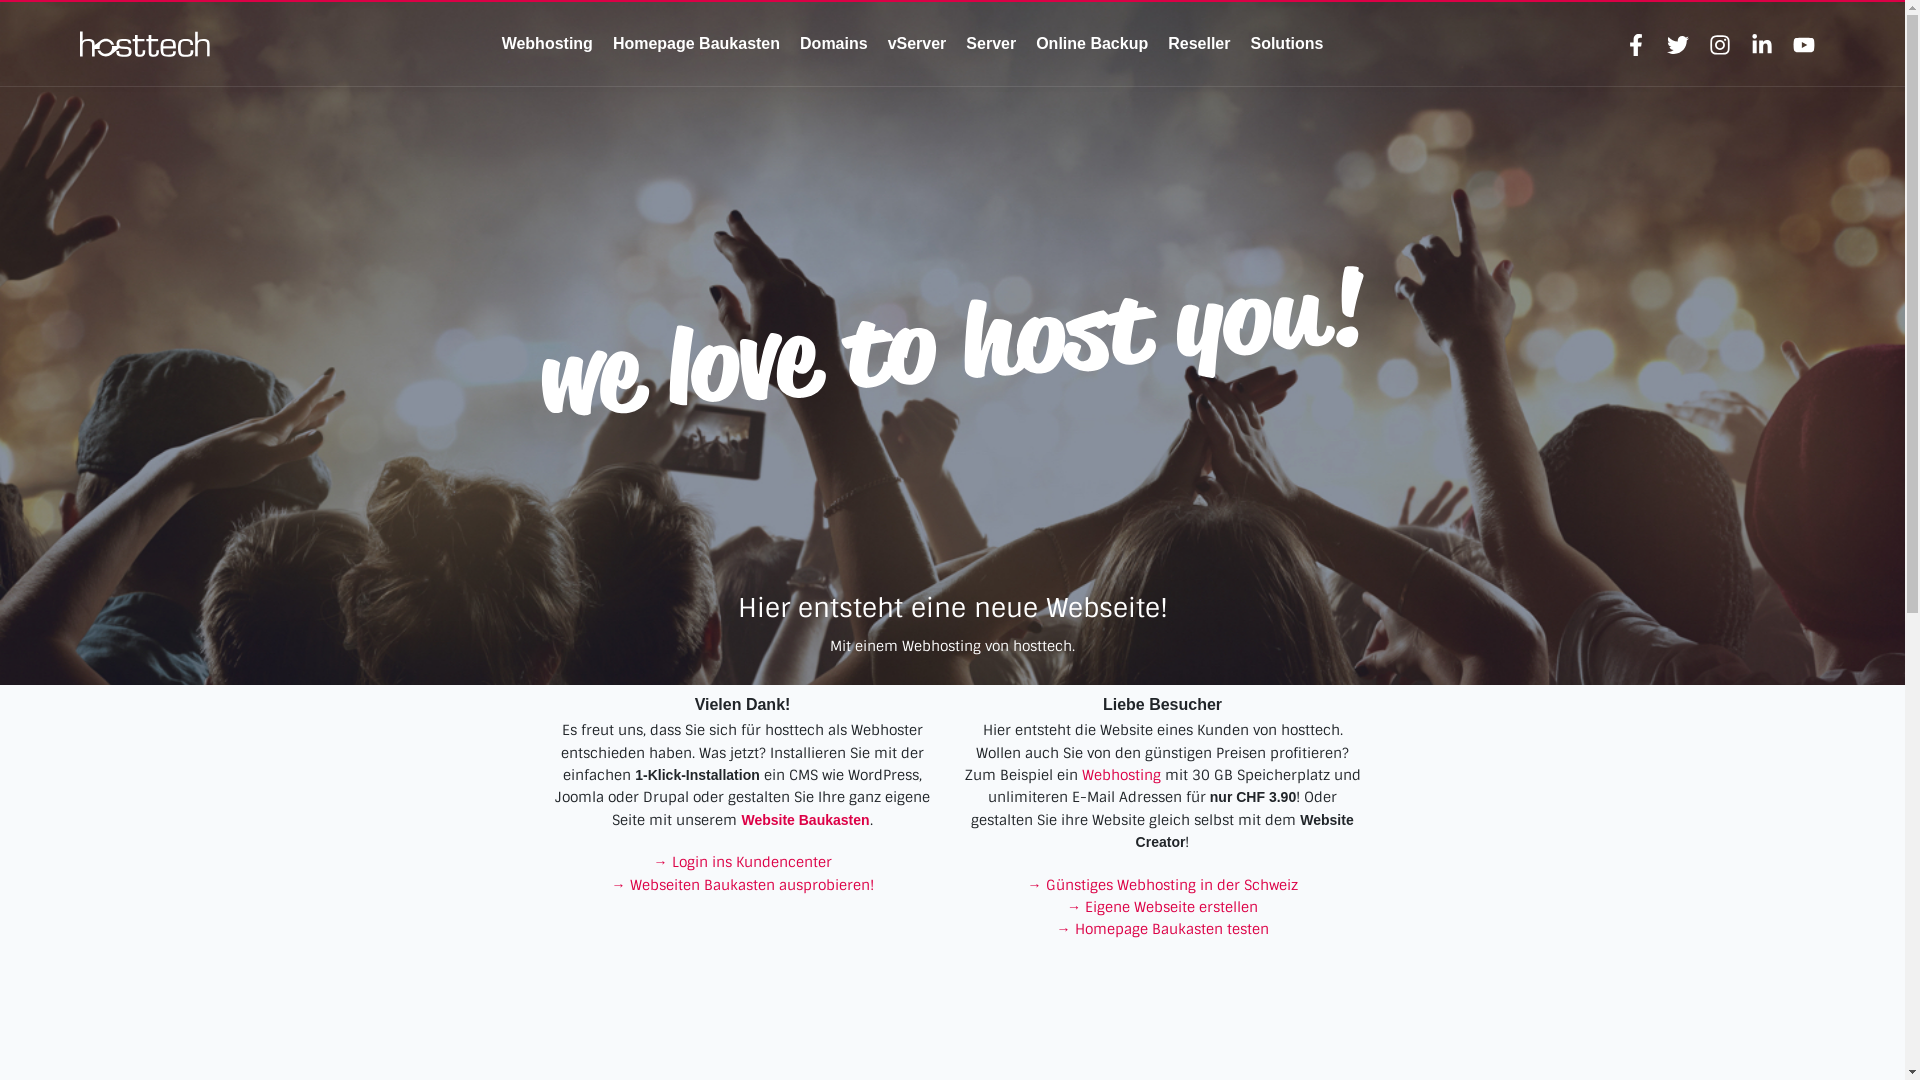  Describe the element at coordinates (1286, 44) in the screenshot. I see `Solutions` at that location.